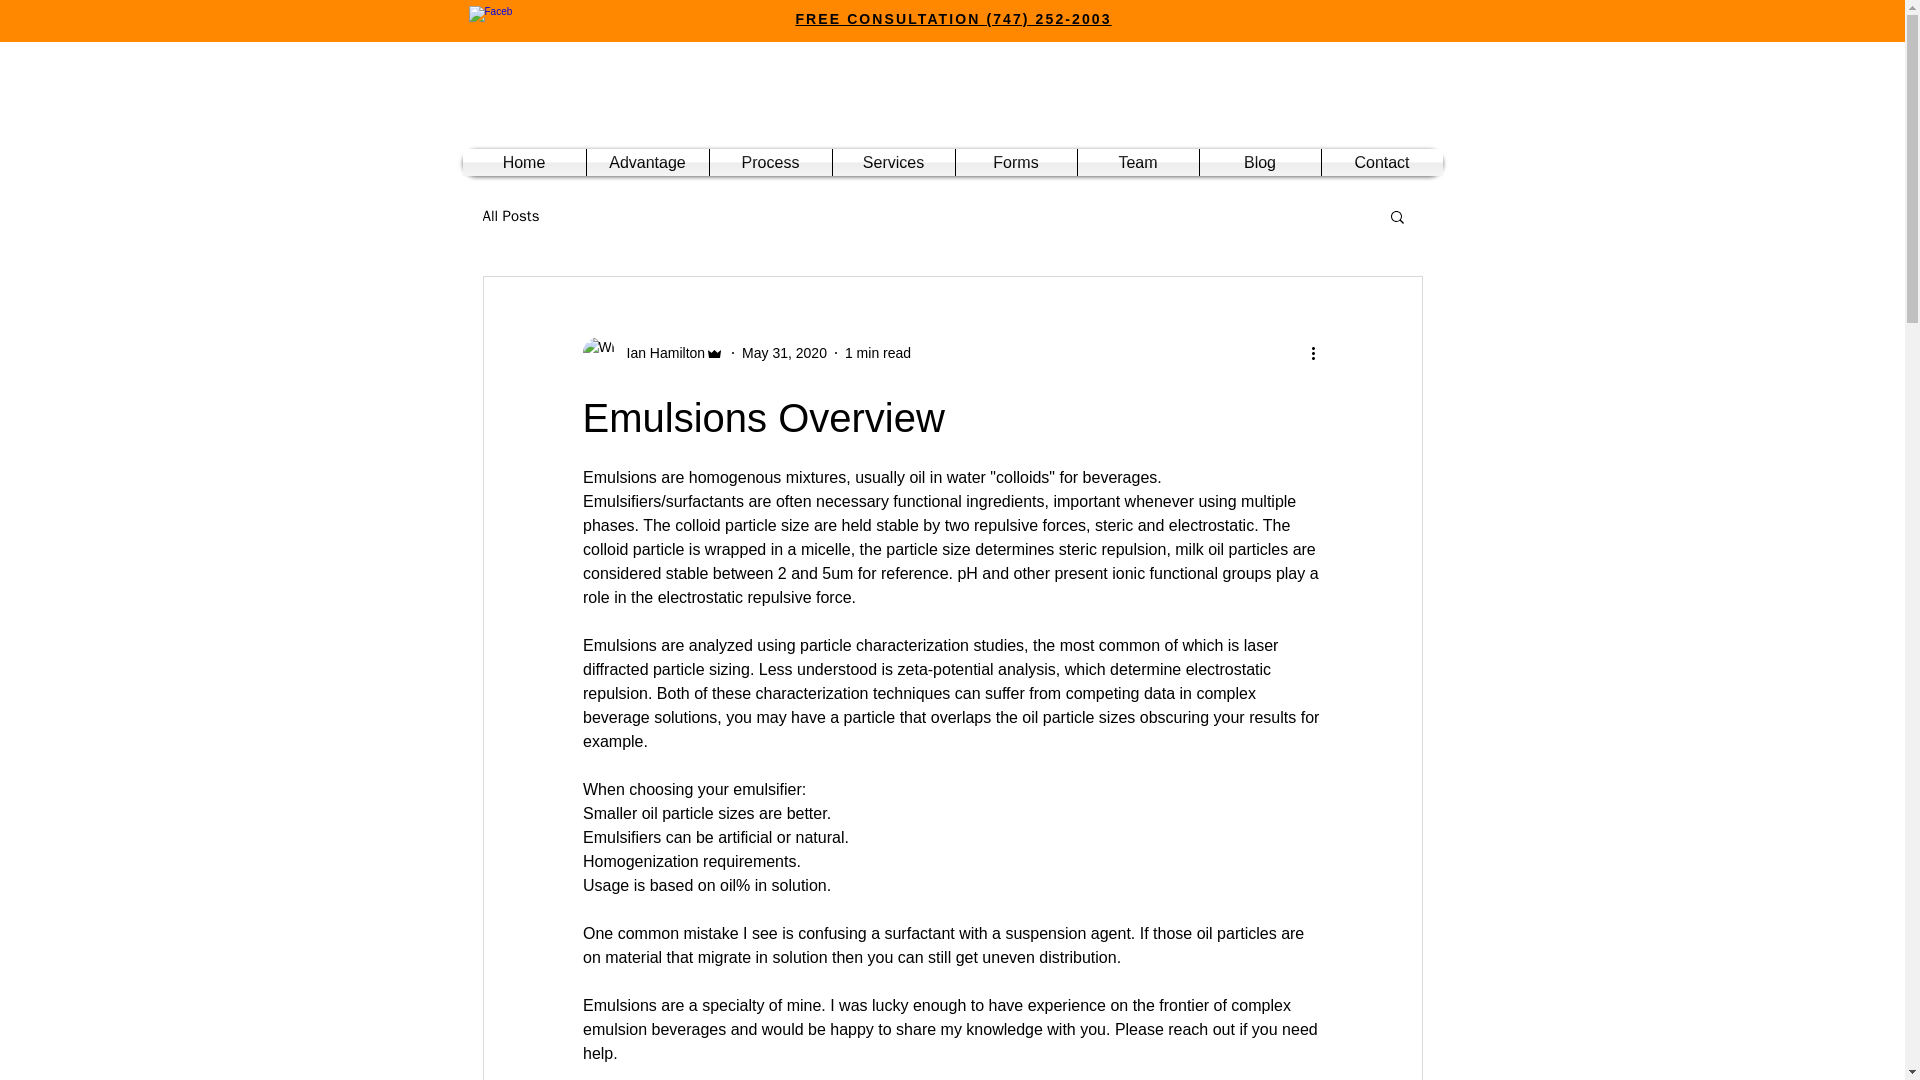 The width and height of the screenshot is (1920, 1080). What do you see at coordinates (652, 352) in the screenshot?
I see `Ian Hamilton` at bounding box center [652, 352].